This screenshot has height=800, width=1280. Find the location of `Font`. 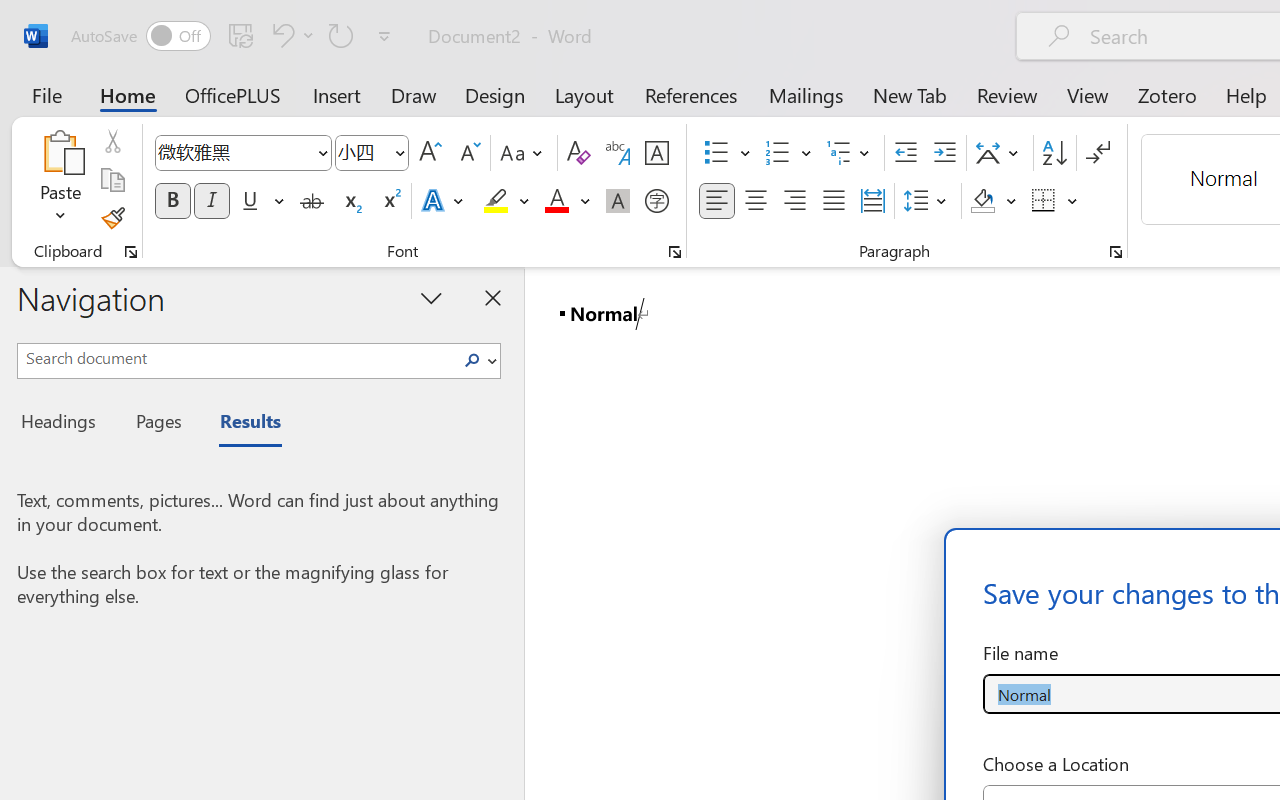

Font is located at coordinates (234, 152).